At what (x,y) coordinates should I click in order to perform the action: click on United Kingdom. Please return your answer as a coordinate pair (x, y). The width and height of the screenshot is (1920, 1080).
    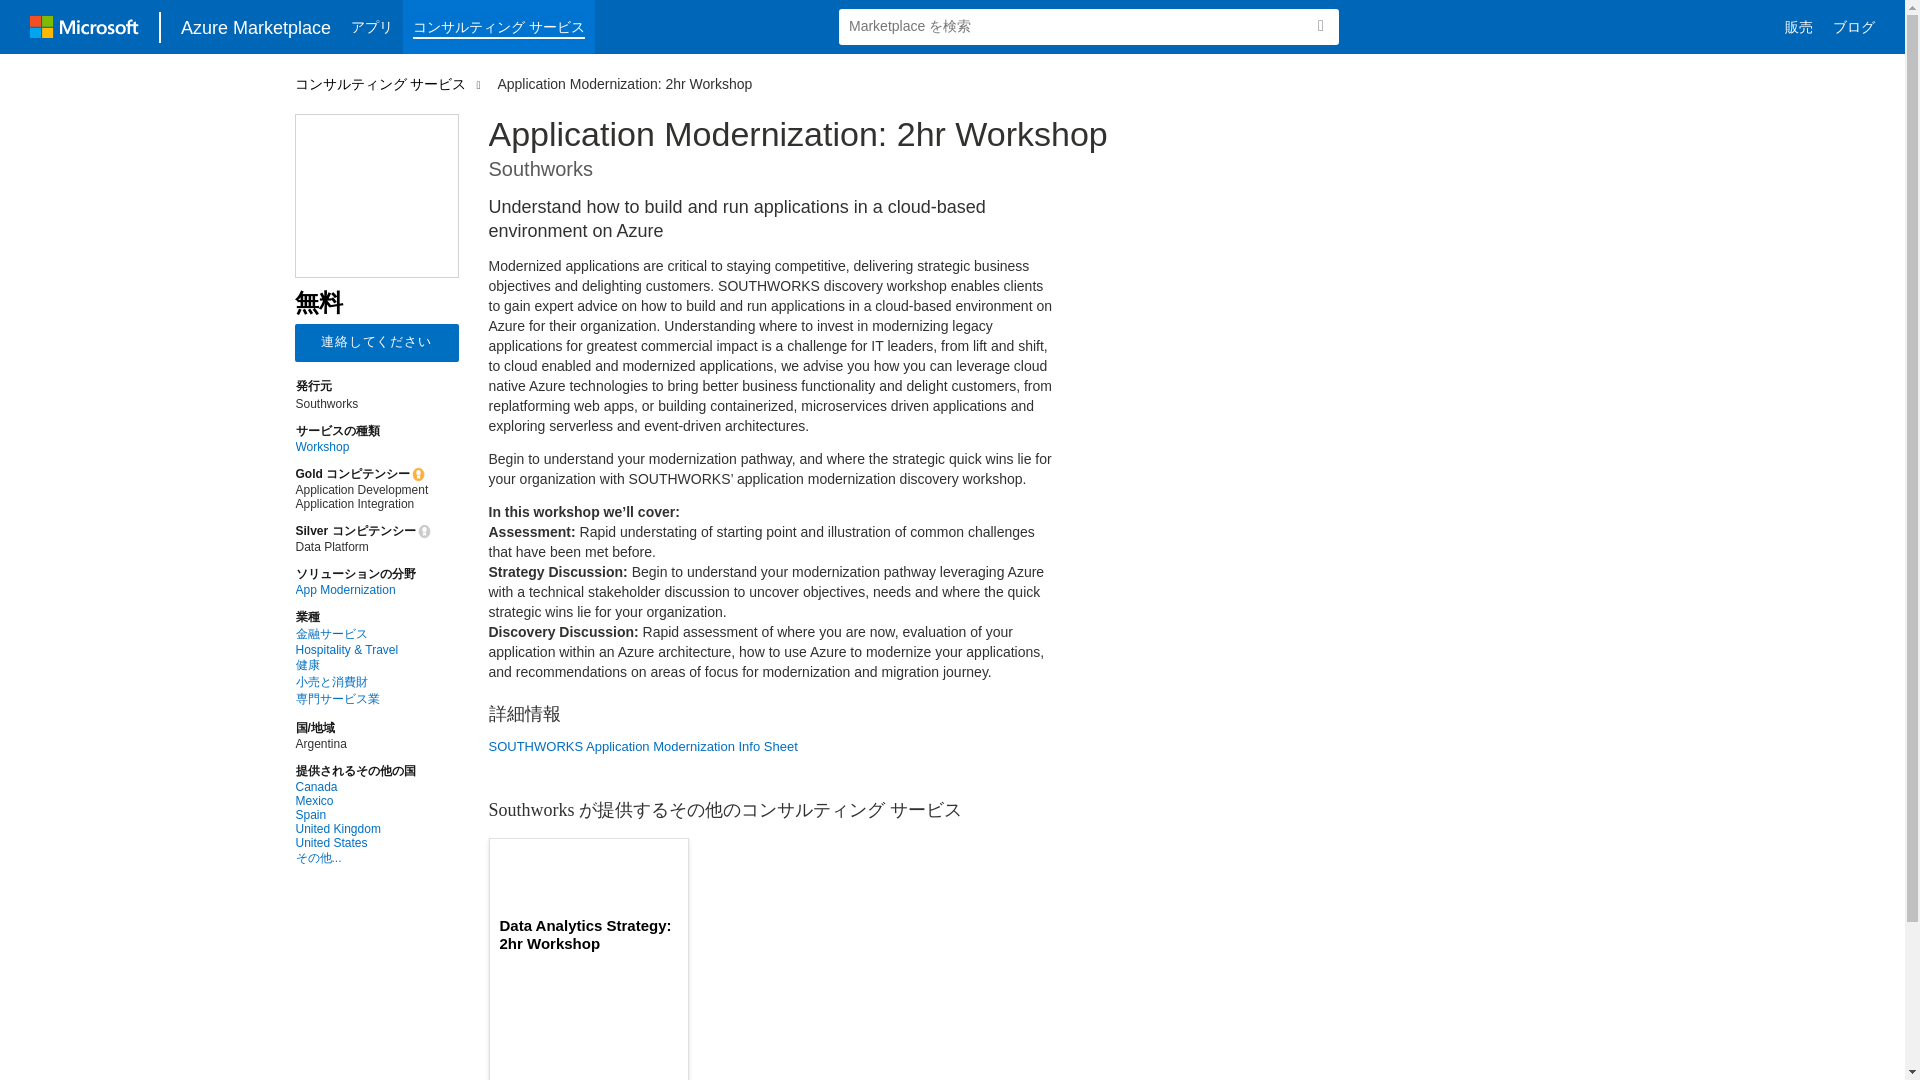
    Looking at the image, I should click on (362, 828).